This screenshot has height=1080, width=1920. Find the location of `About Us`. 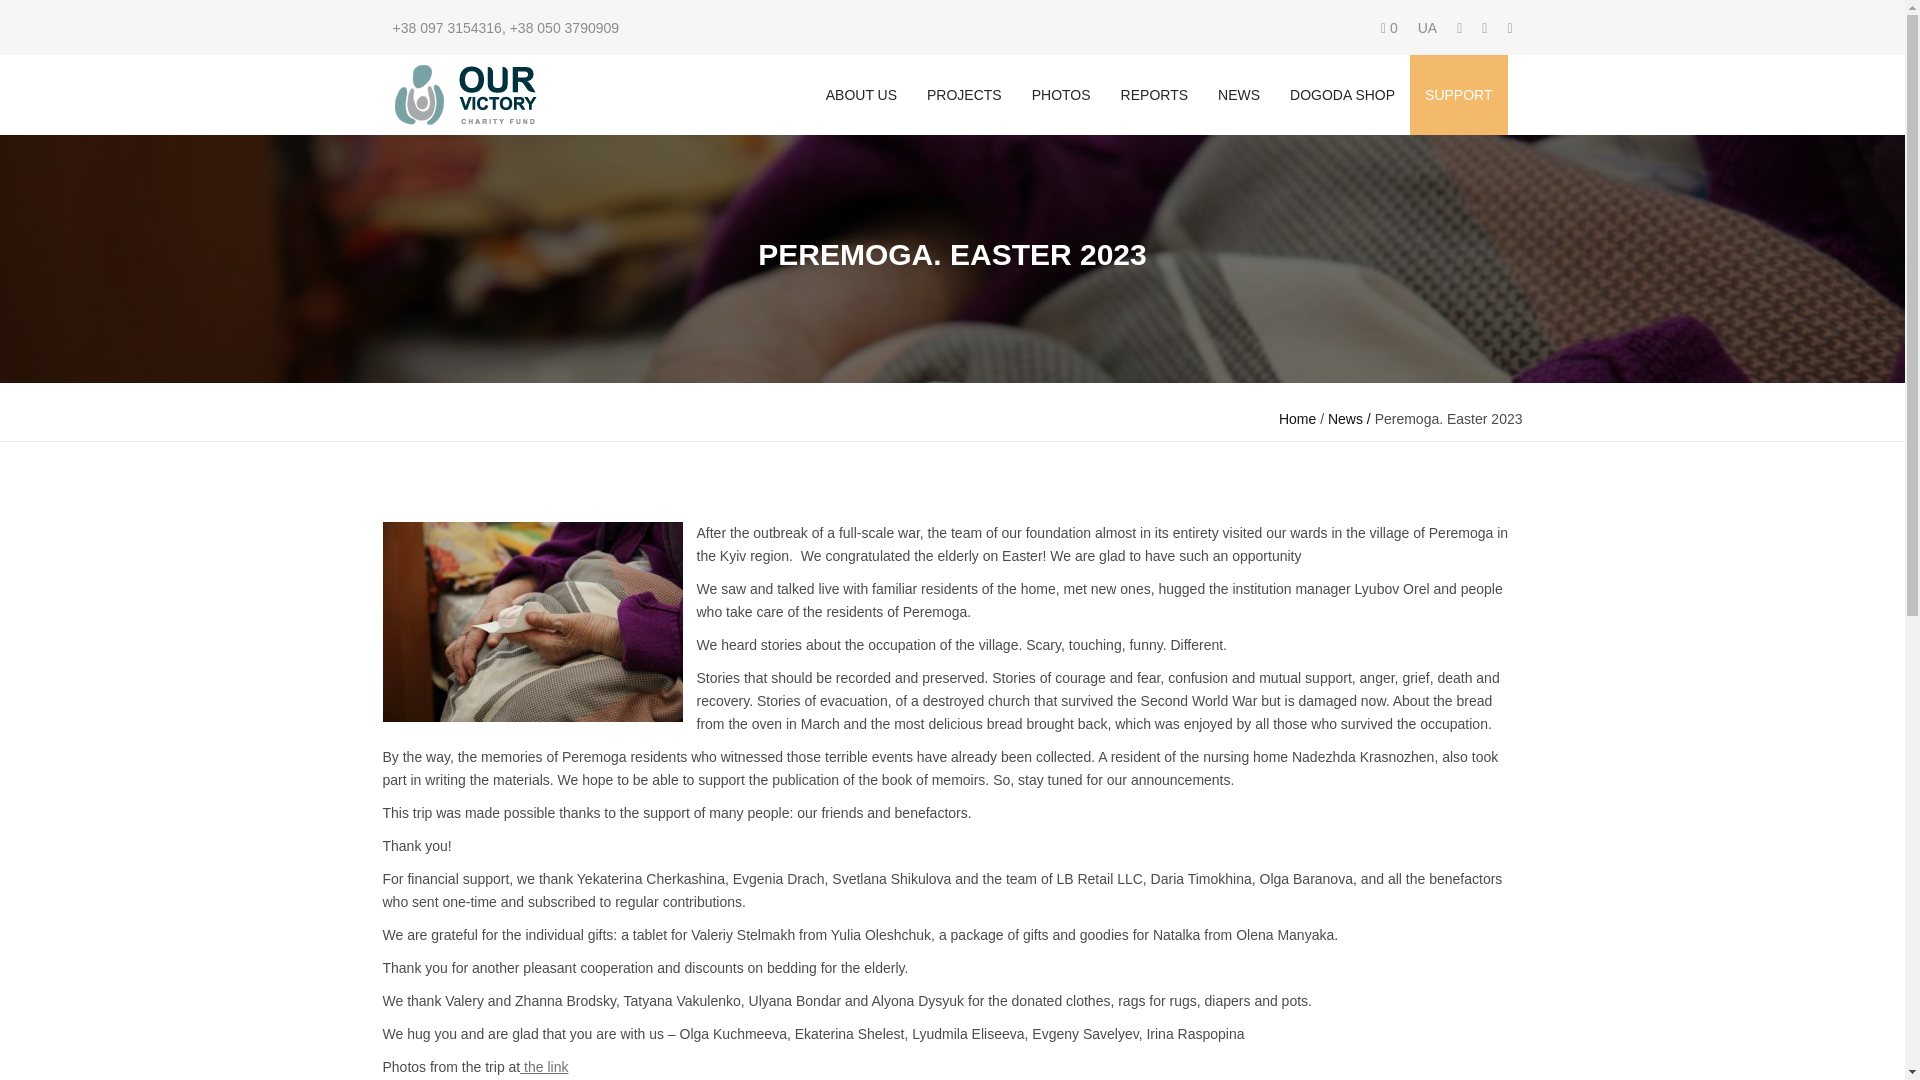

About Us is located at coordinates (861, 95).